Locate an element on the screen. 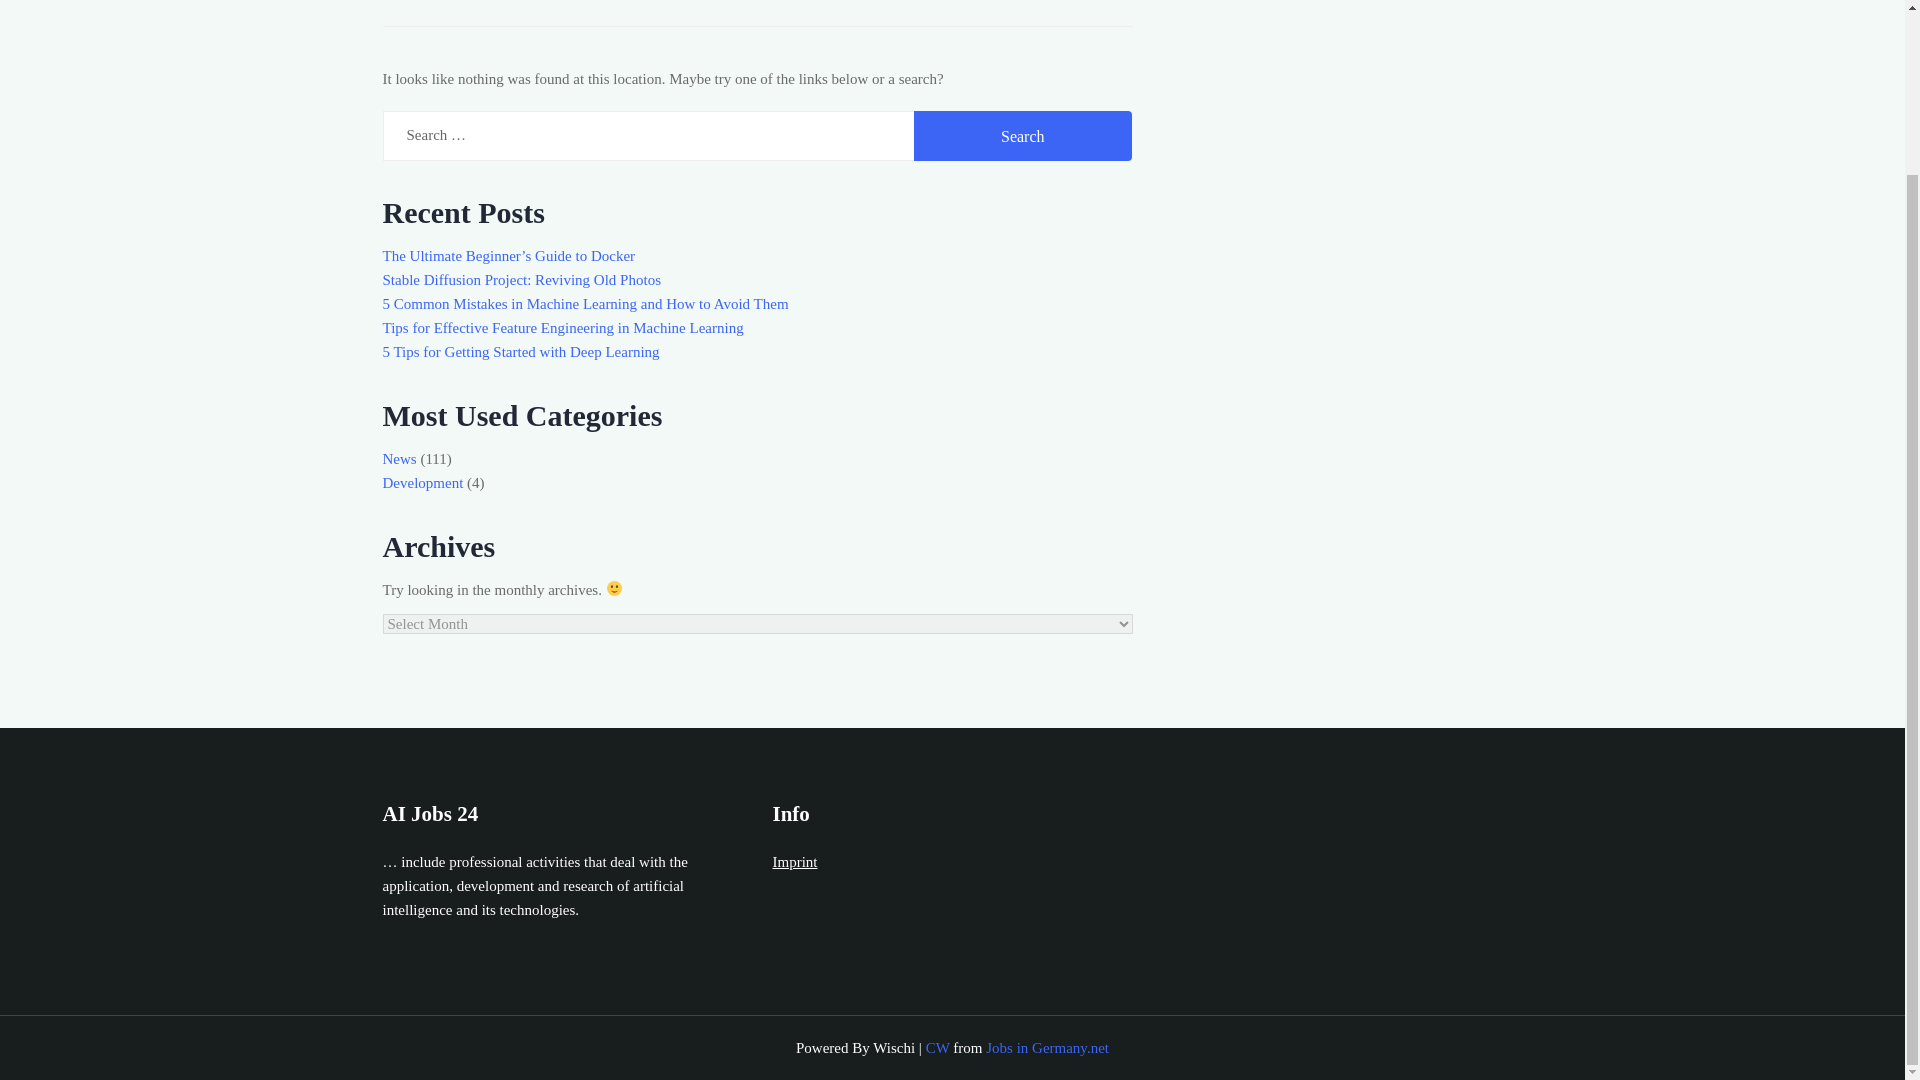 This screenshot has width=1920, height=1080. Stable Diffusion Project: Reviving Old Photos is located at coordinates (521, 280).